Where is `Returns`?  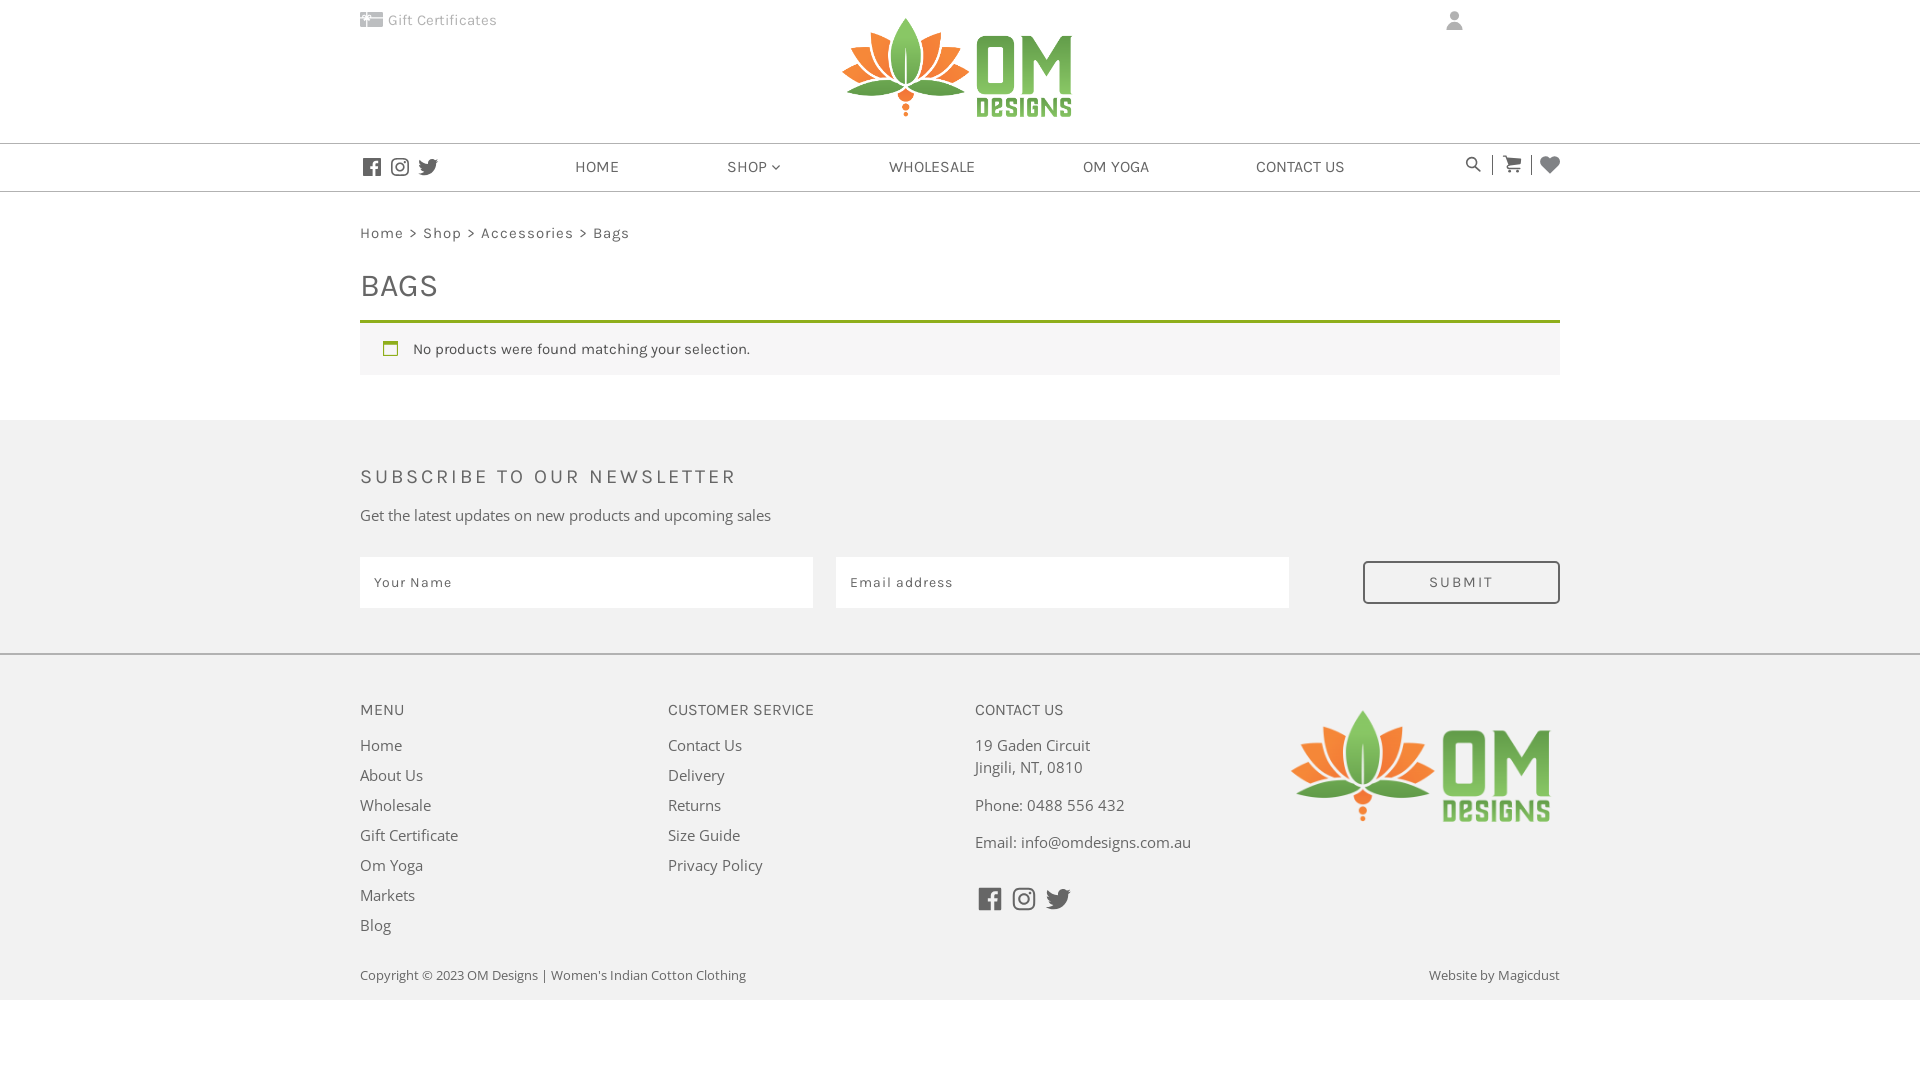 Returns is located at coordinates (694, 805).